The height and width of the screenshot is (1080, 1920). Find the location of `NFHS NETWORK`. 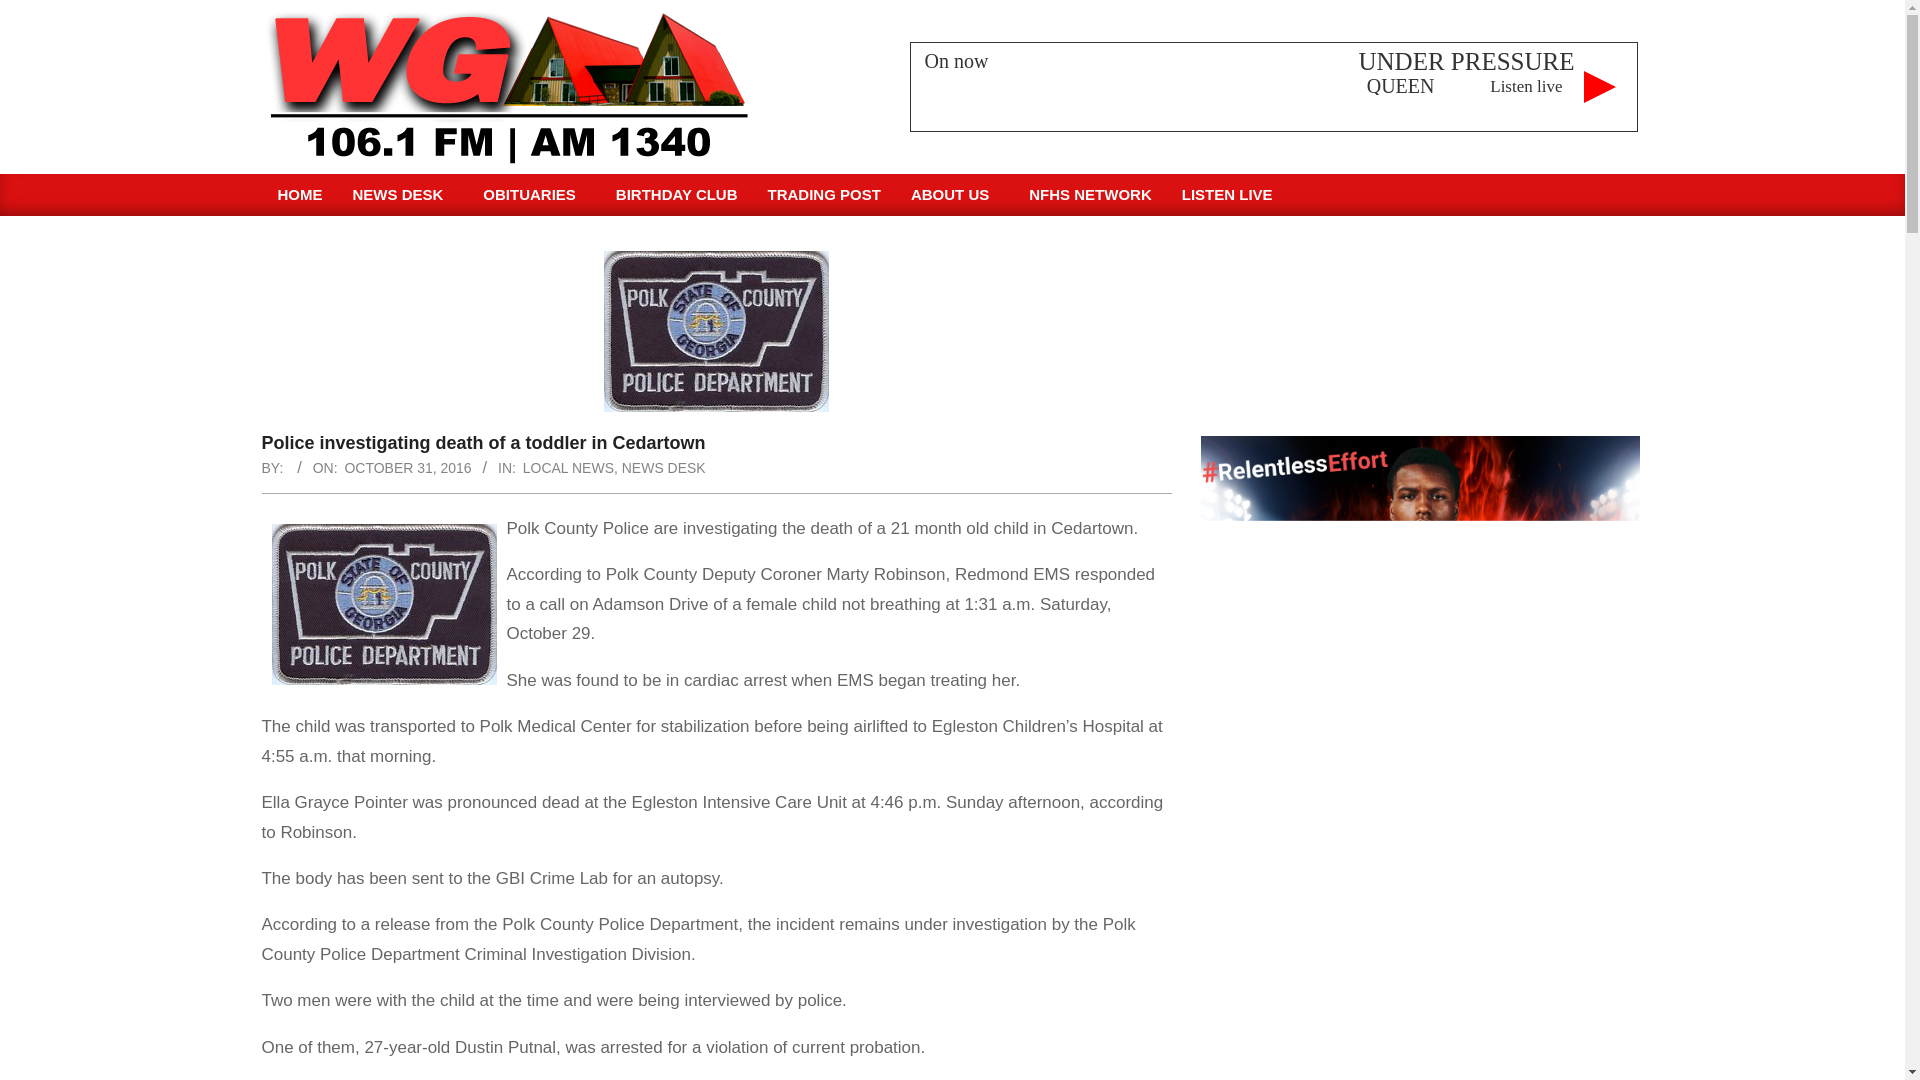

NFHS NETWORK is located at coordinates (1090, 194).